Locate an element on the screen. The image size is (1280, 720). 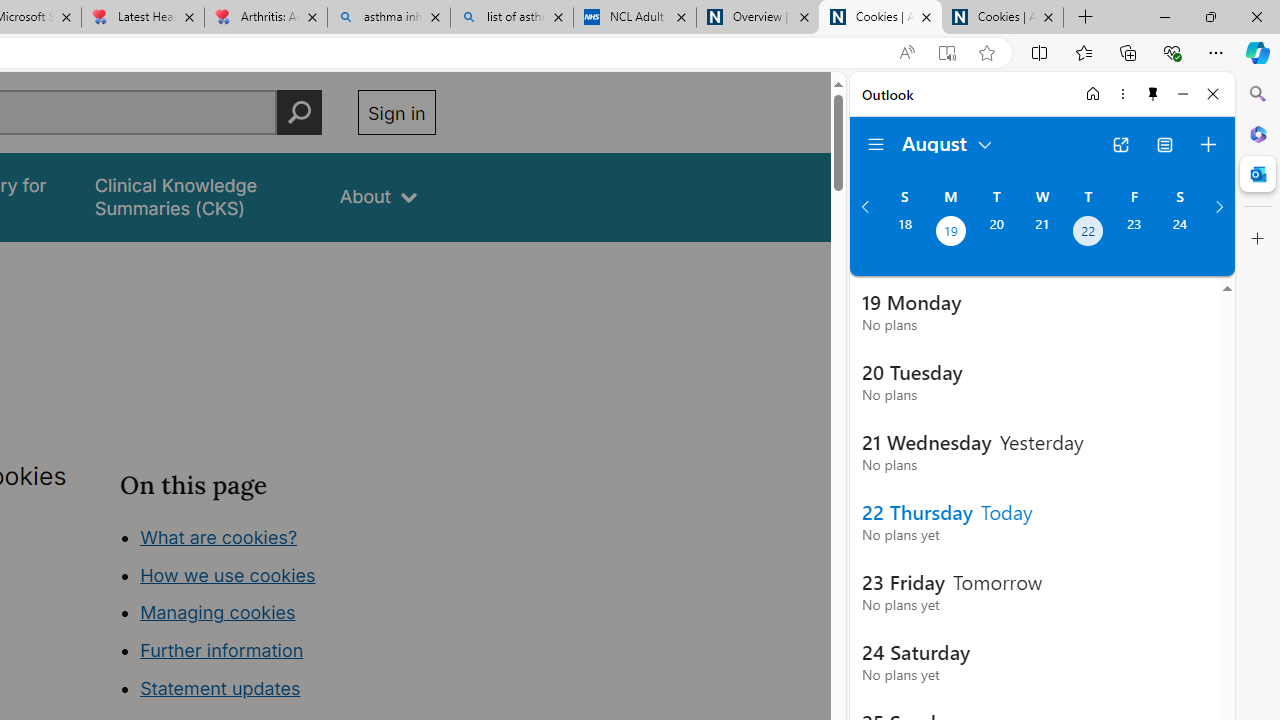
Close is located at coordinates (1213, 94).